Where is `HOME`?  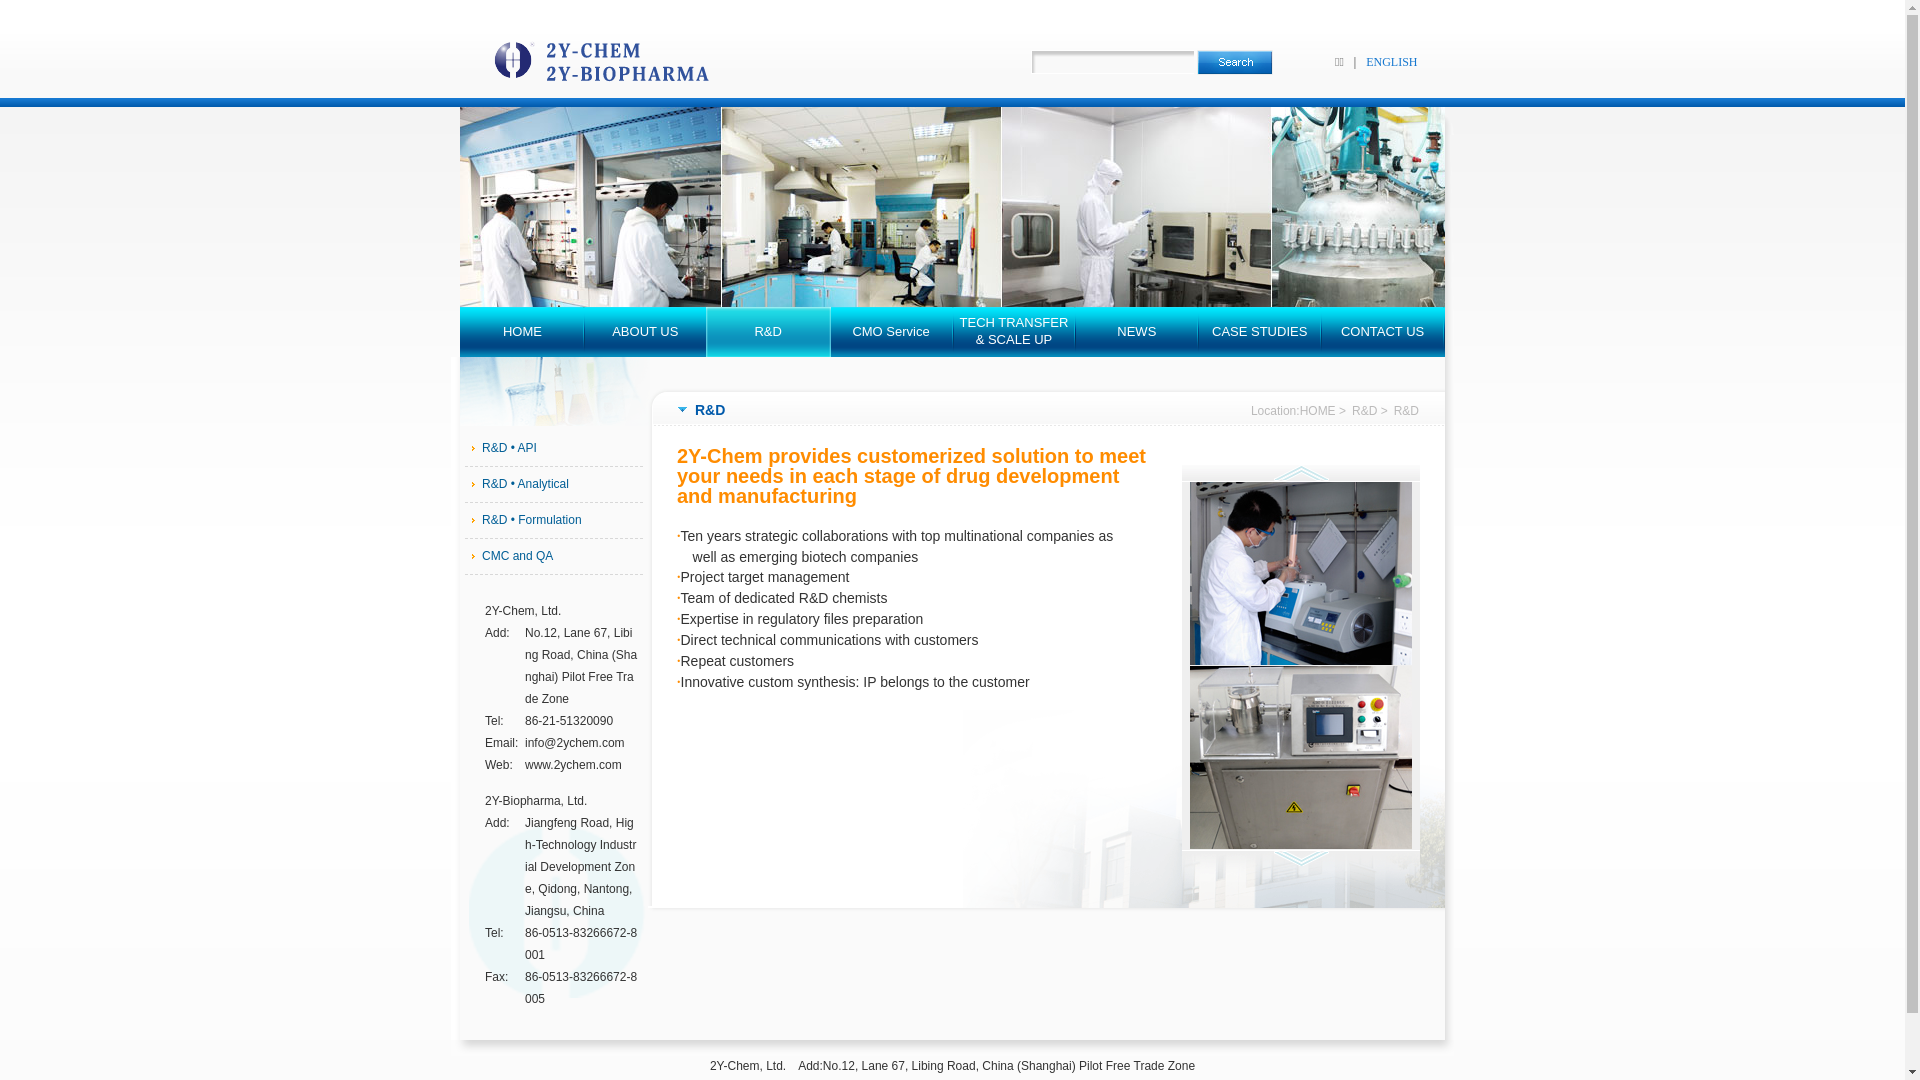 HOME is located at coordinates (522, 332).